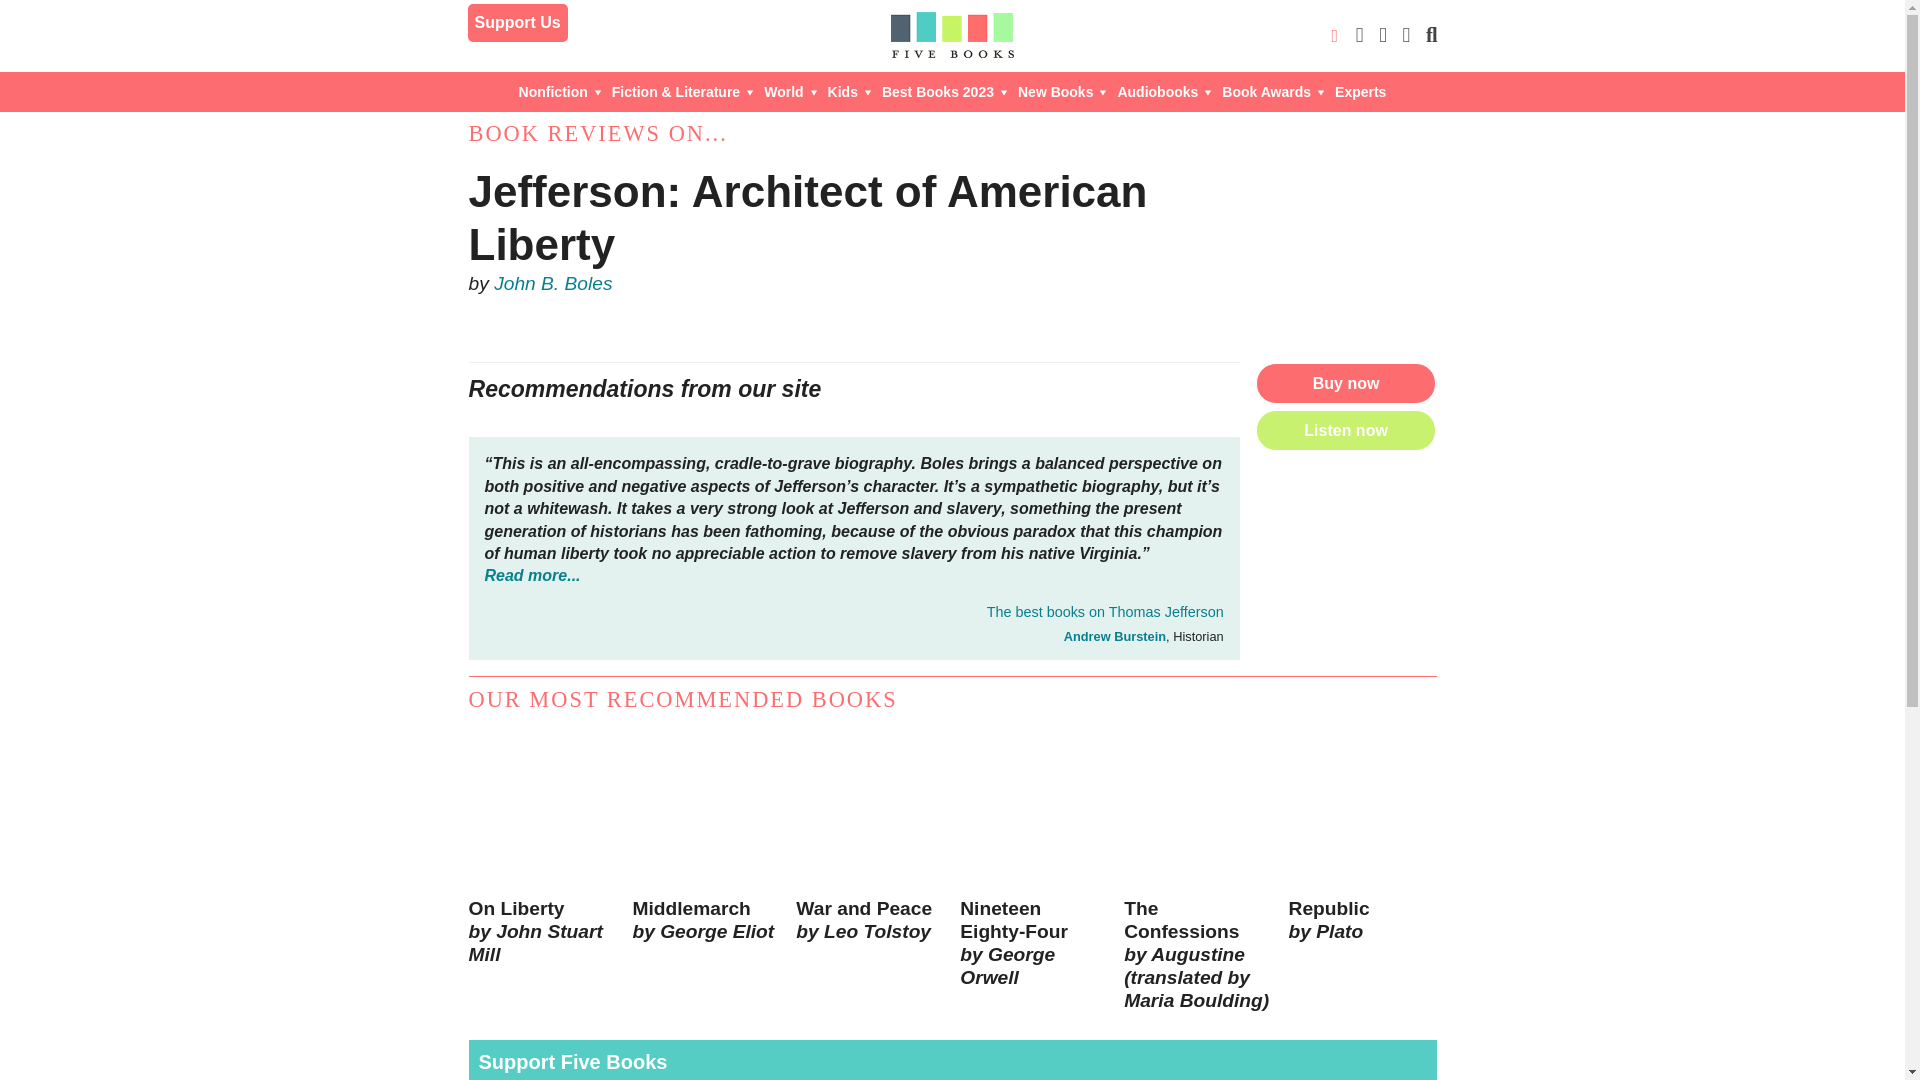 The height and width of the screenshot is (1080, 1920). Describe the element at coordinates (1346, 256) in the screenshot. I see `Jefferson: Architect of American Liberty by John B. Boles` at that location.